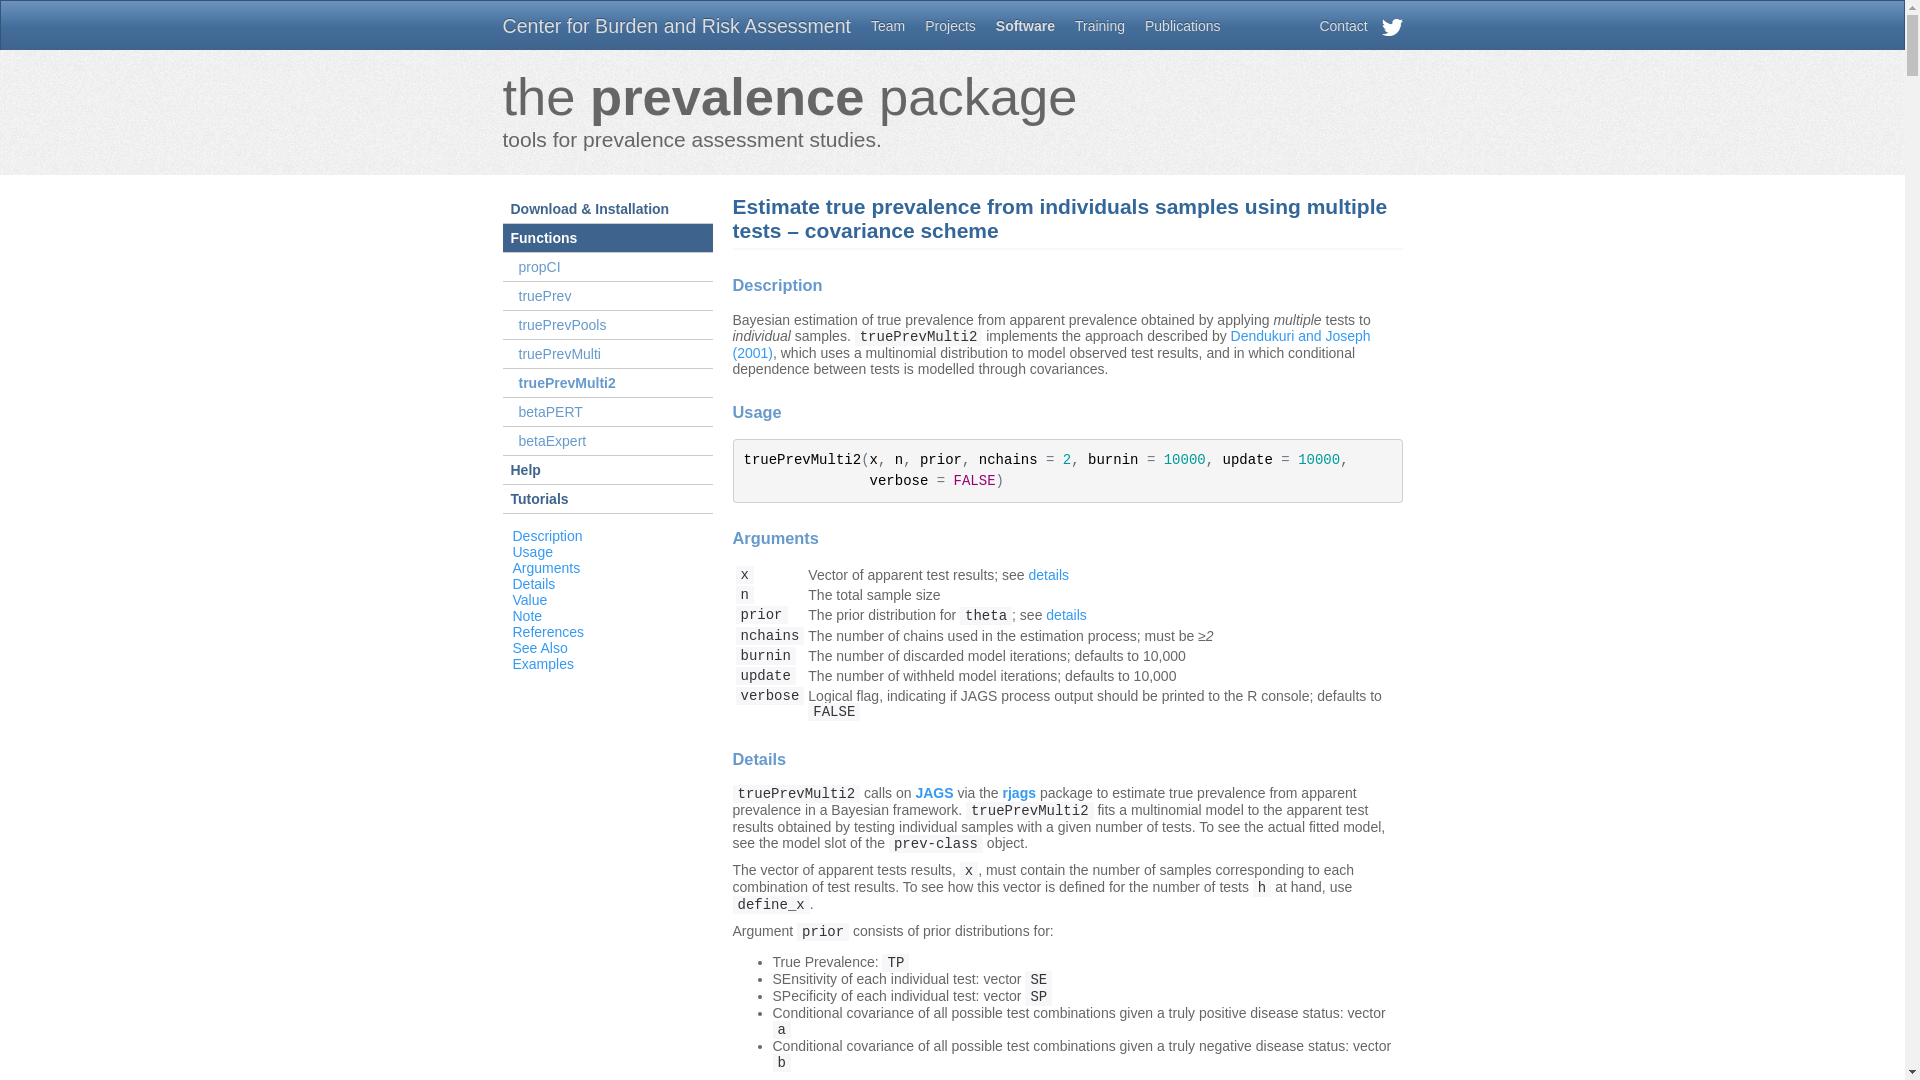 The image size is (1920, 1080). Describe the element at coordinates (676, 26) in the screenshot. I see `Center for Burden and Risk Assessment` at that location.